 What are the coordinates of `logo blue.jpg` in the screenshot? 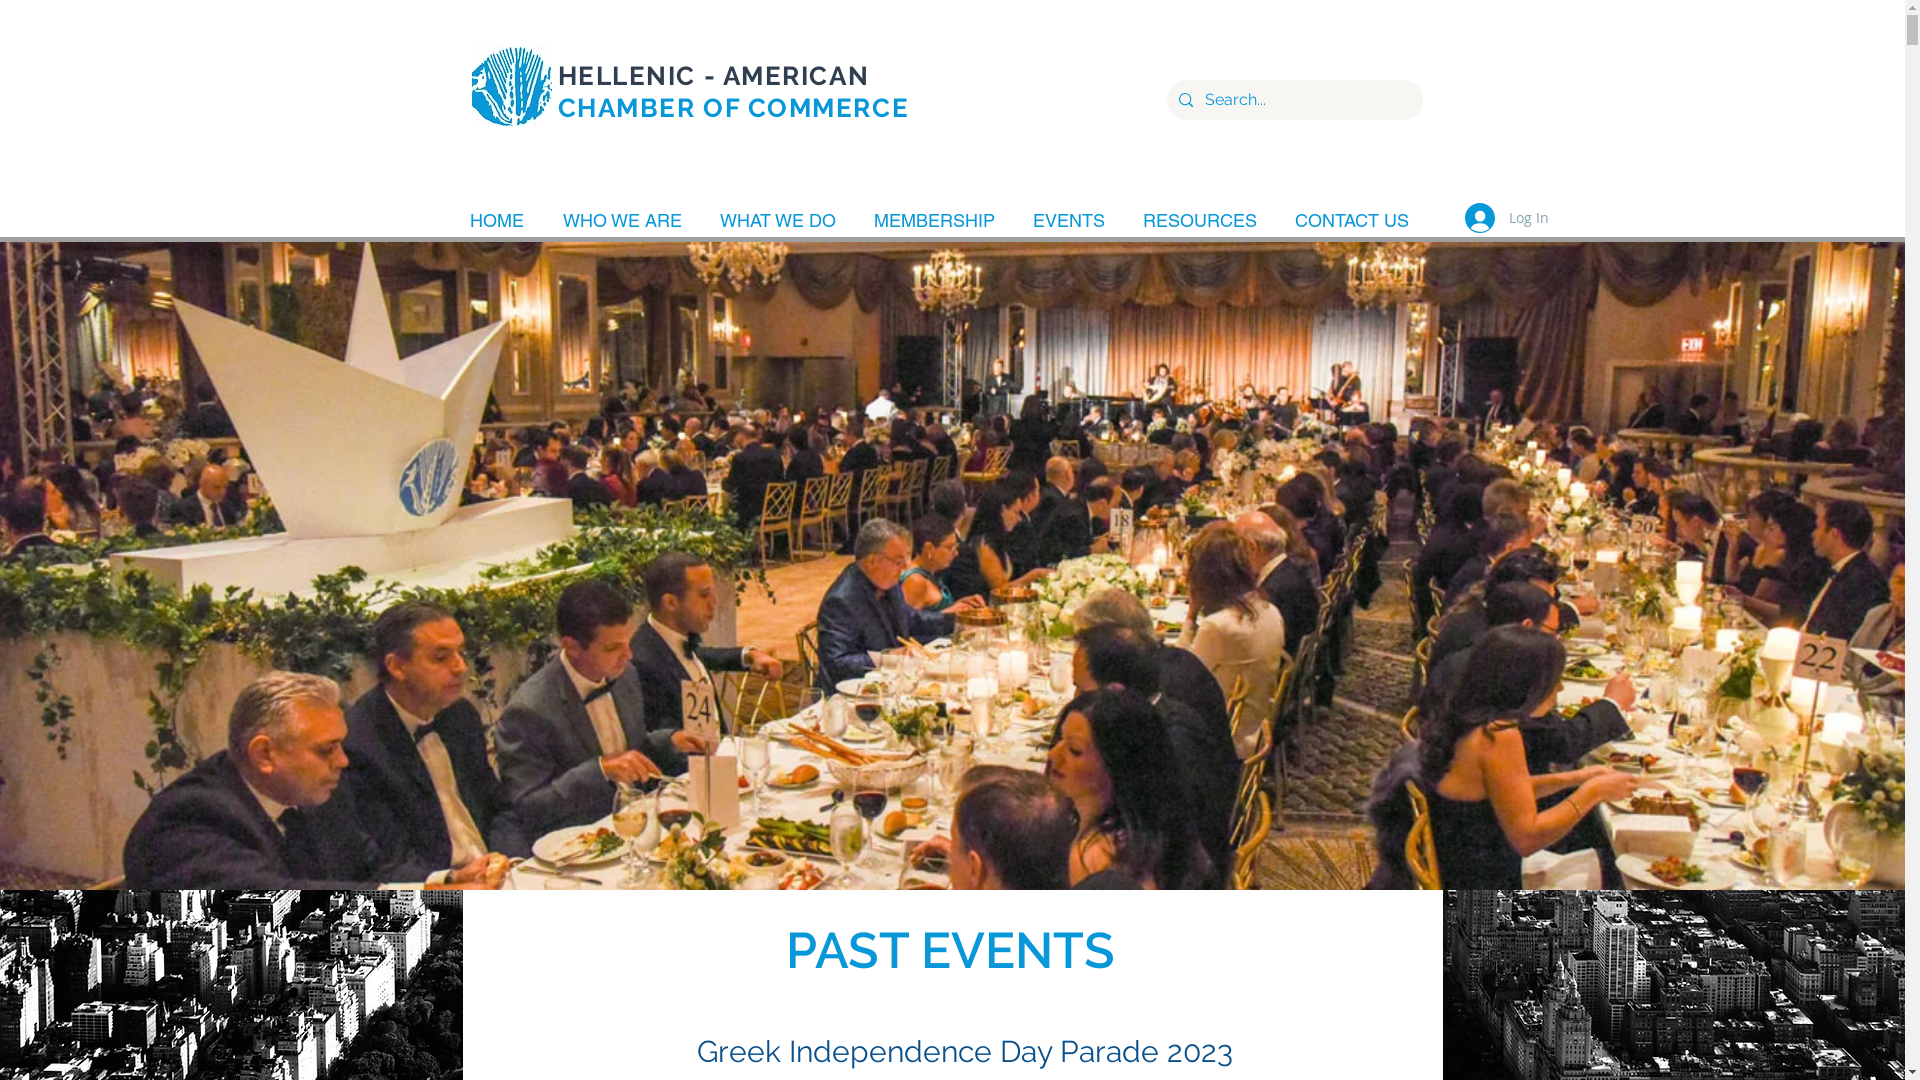 It's located at (512, 86).